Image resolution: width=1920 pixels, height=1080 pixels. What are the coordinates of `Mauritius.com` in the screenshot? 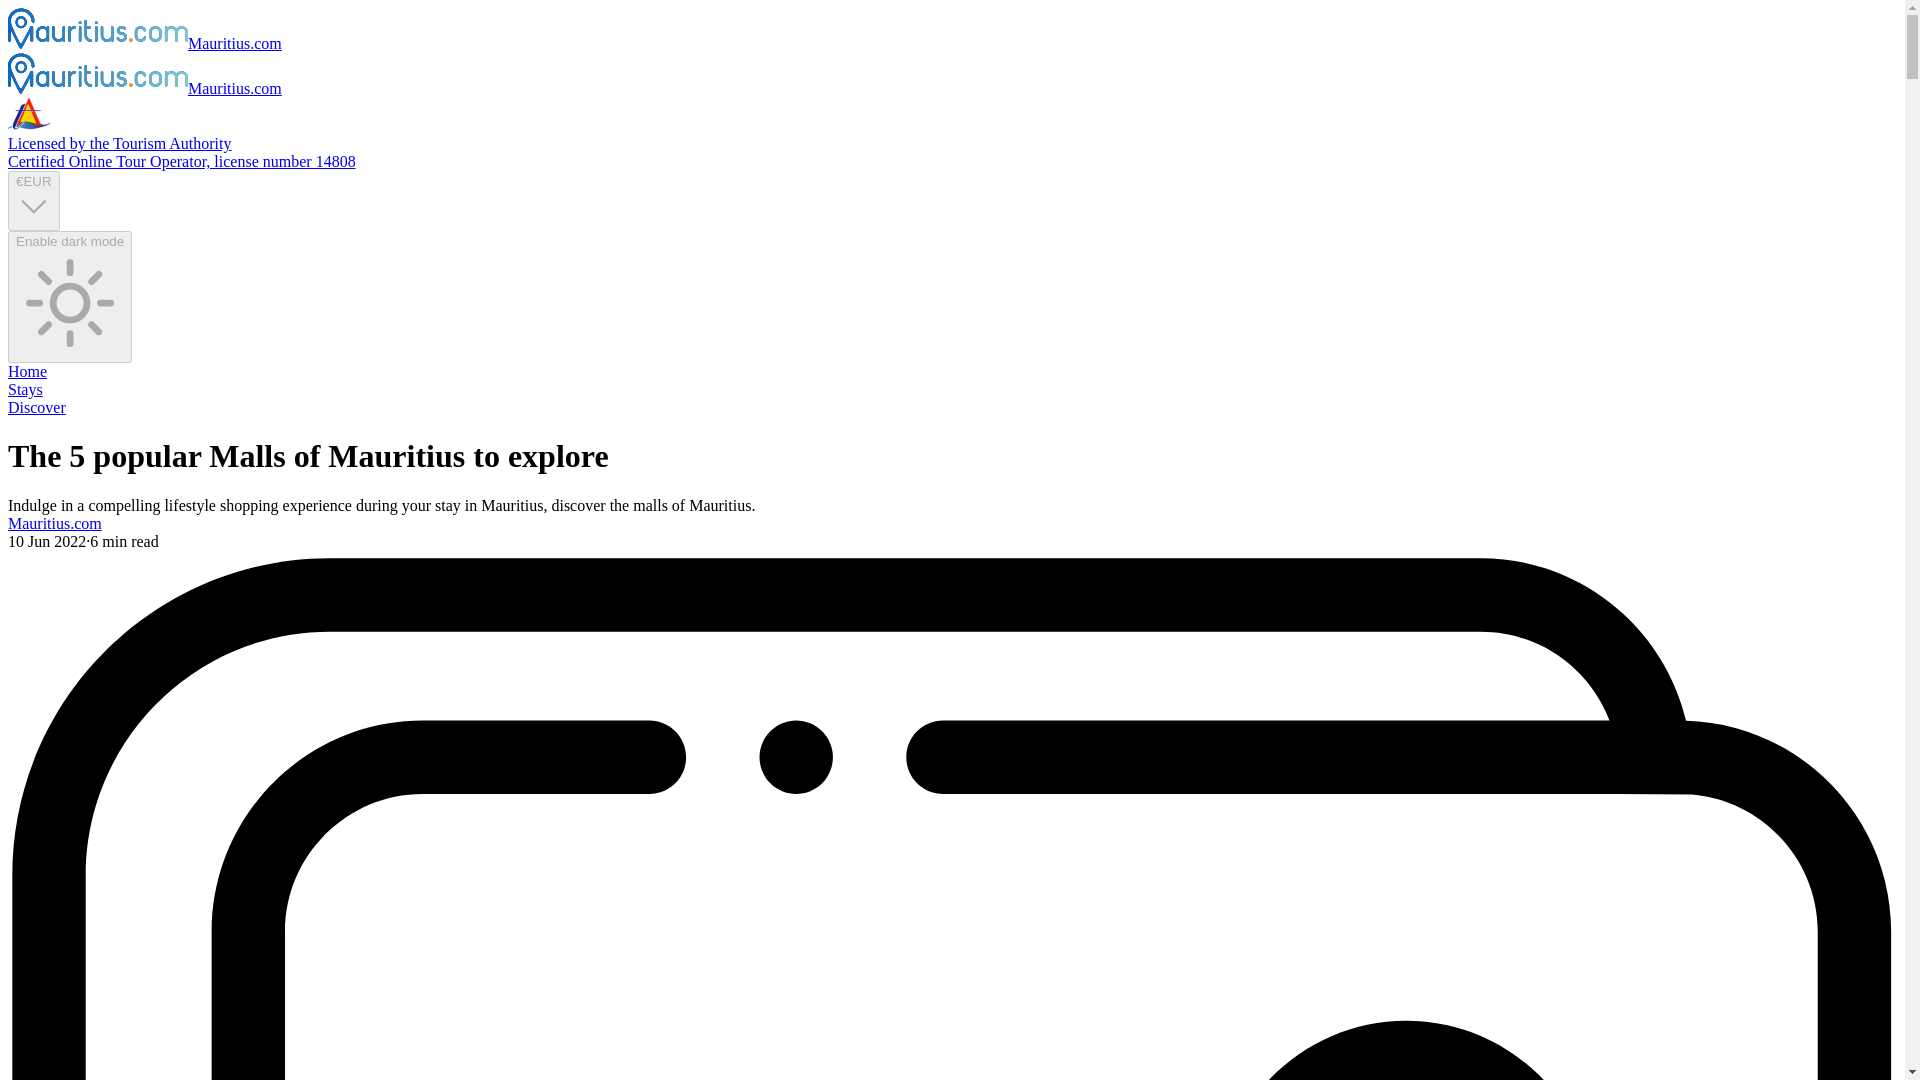 It's located at (54, 524).